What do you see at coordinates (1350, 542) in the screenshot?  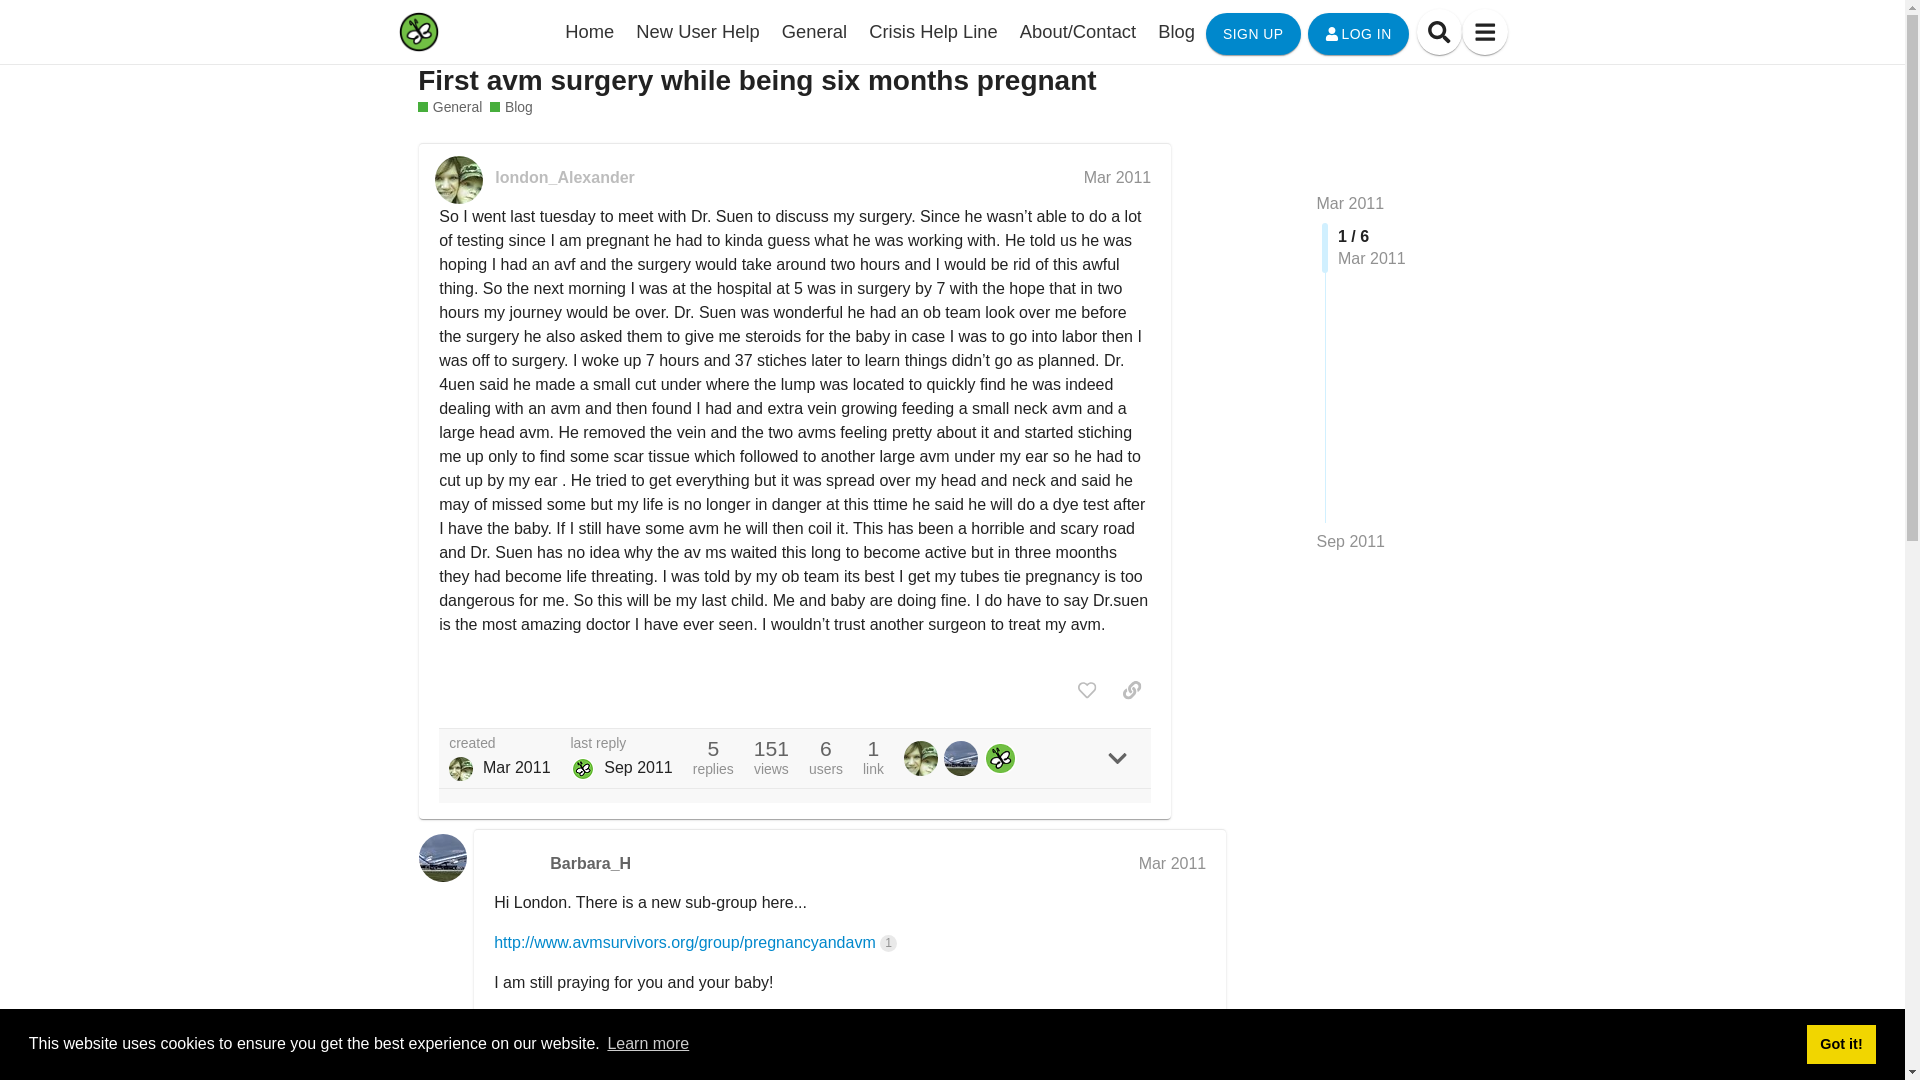 I see `Sep 2011` at bounding box center [1350, 542].